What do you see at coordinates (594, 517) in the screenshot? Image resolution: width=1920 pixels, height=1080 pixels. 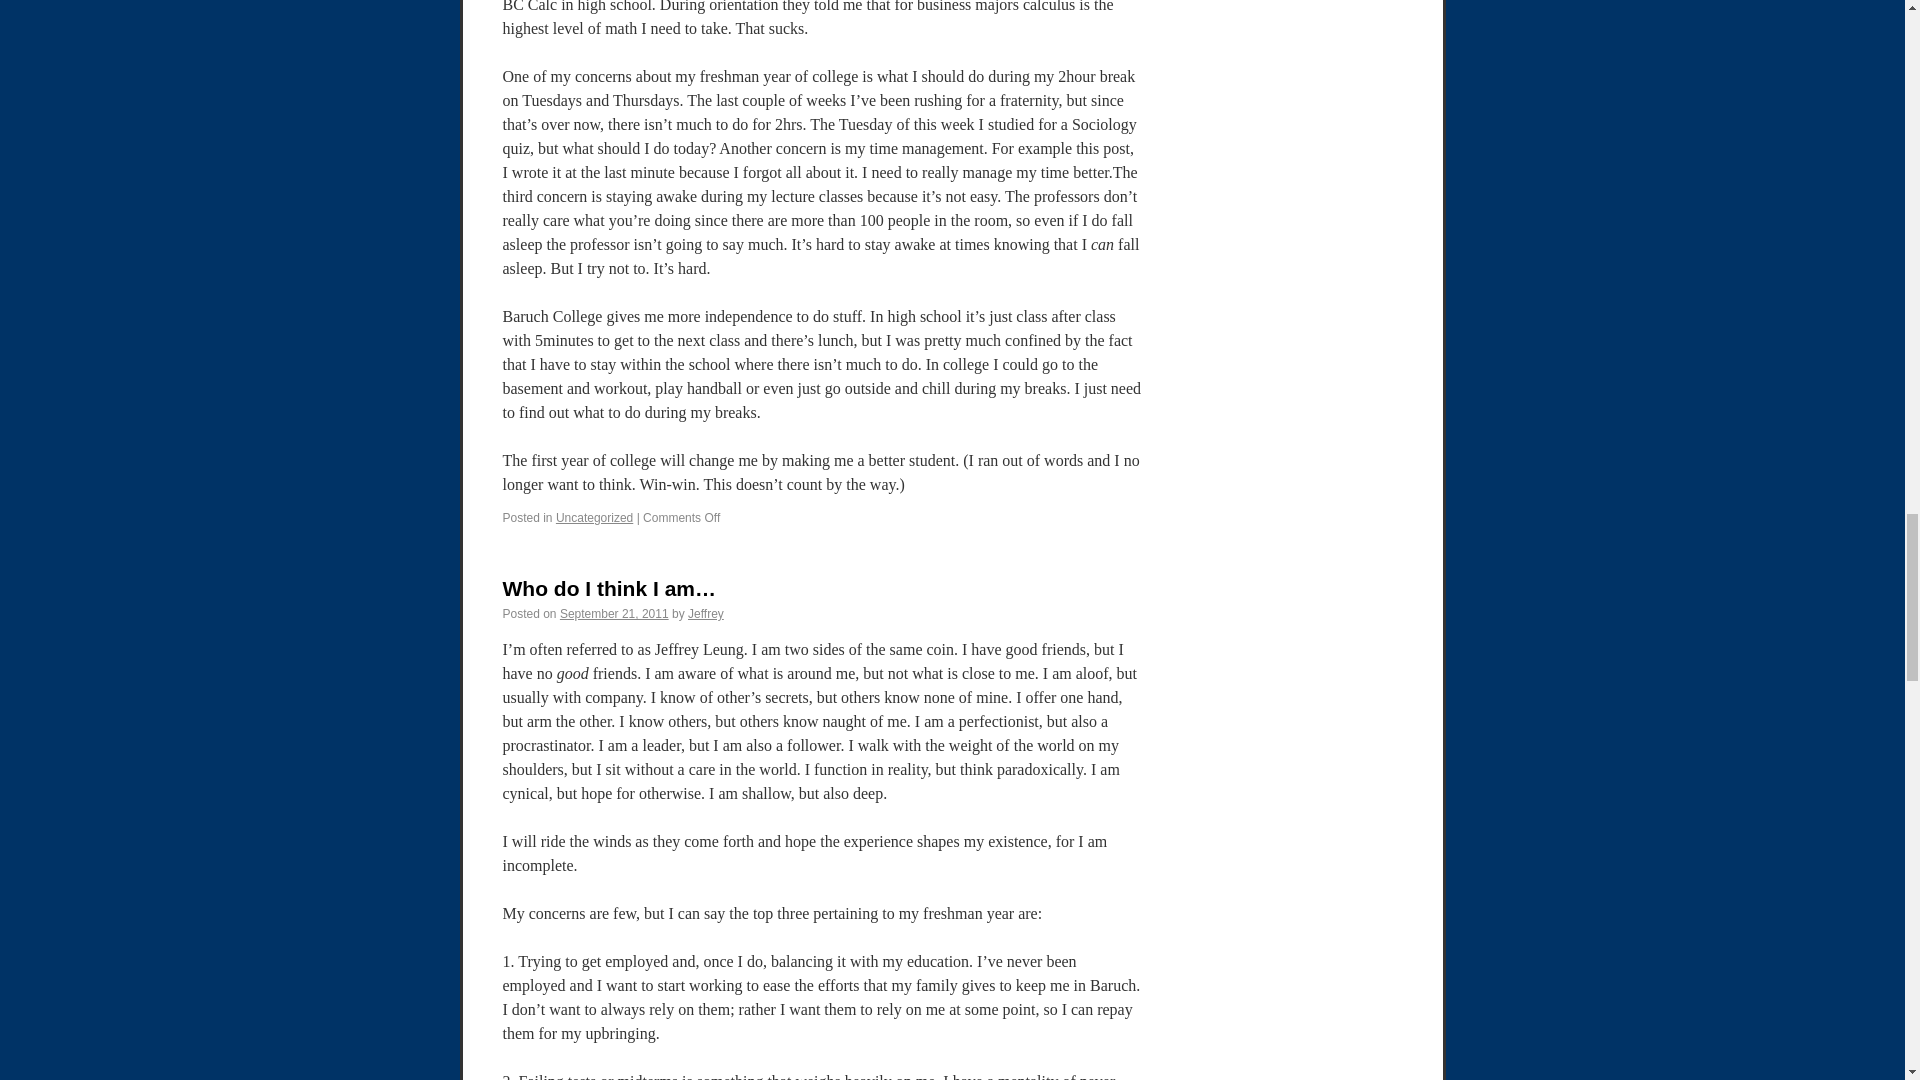 I see `Uncategorized` at bounding box center [594, 517].